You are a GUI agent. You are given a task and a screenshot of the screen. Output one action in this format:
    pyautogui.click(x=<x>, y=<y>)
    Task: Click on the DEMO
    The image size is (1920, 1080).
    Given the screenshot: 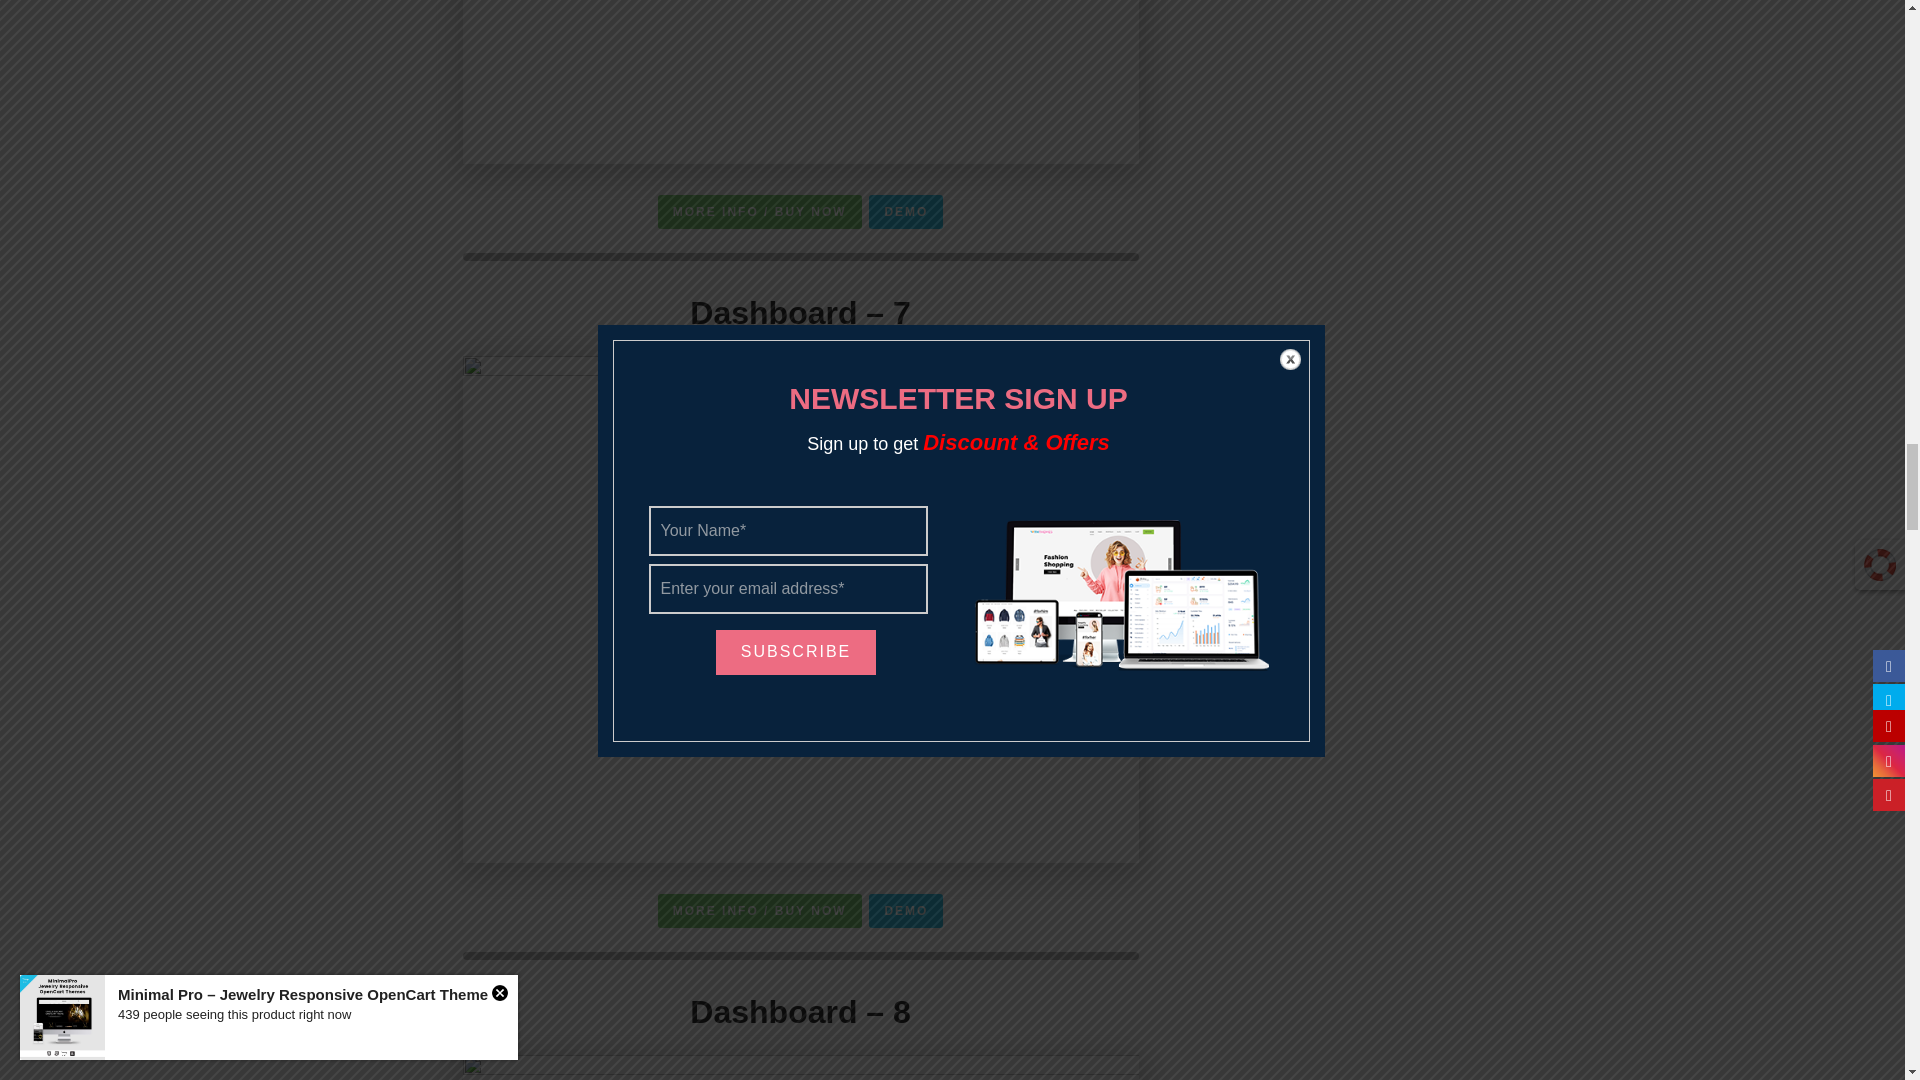 What is the action you would take?
    pyautogui.click(x=906, y=212)
    